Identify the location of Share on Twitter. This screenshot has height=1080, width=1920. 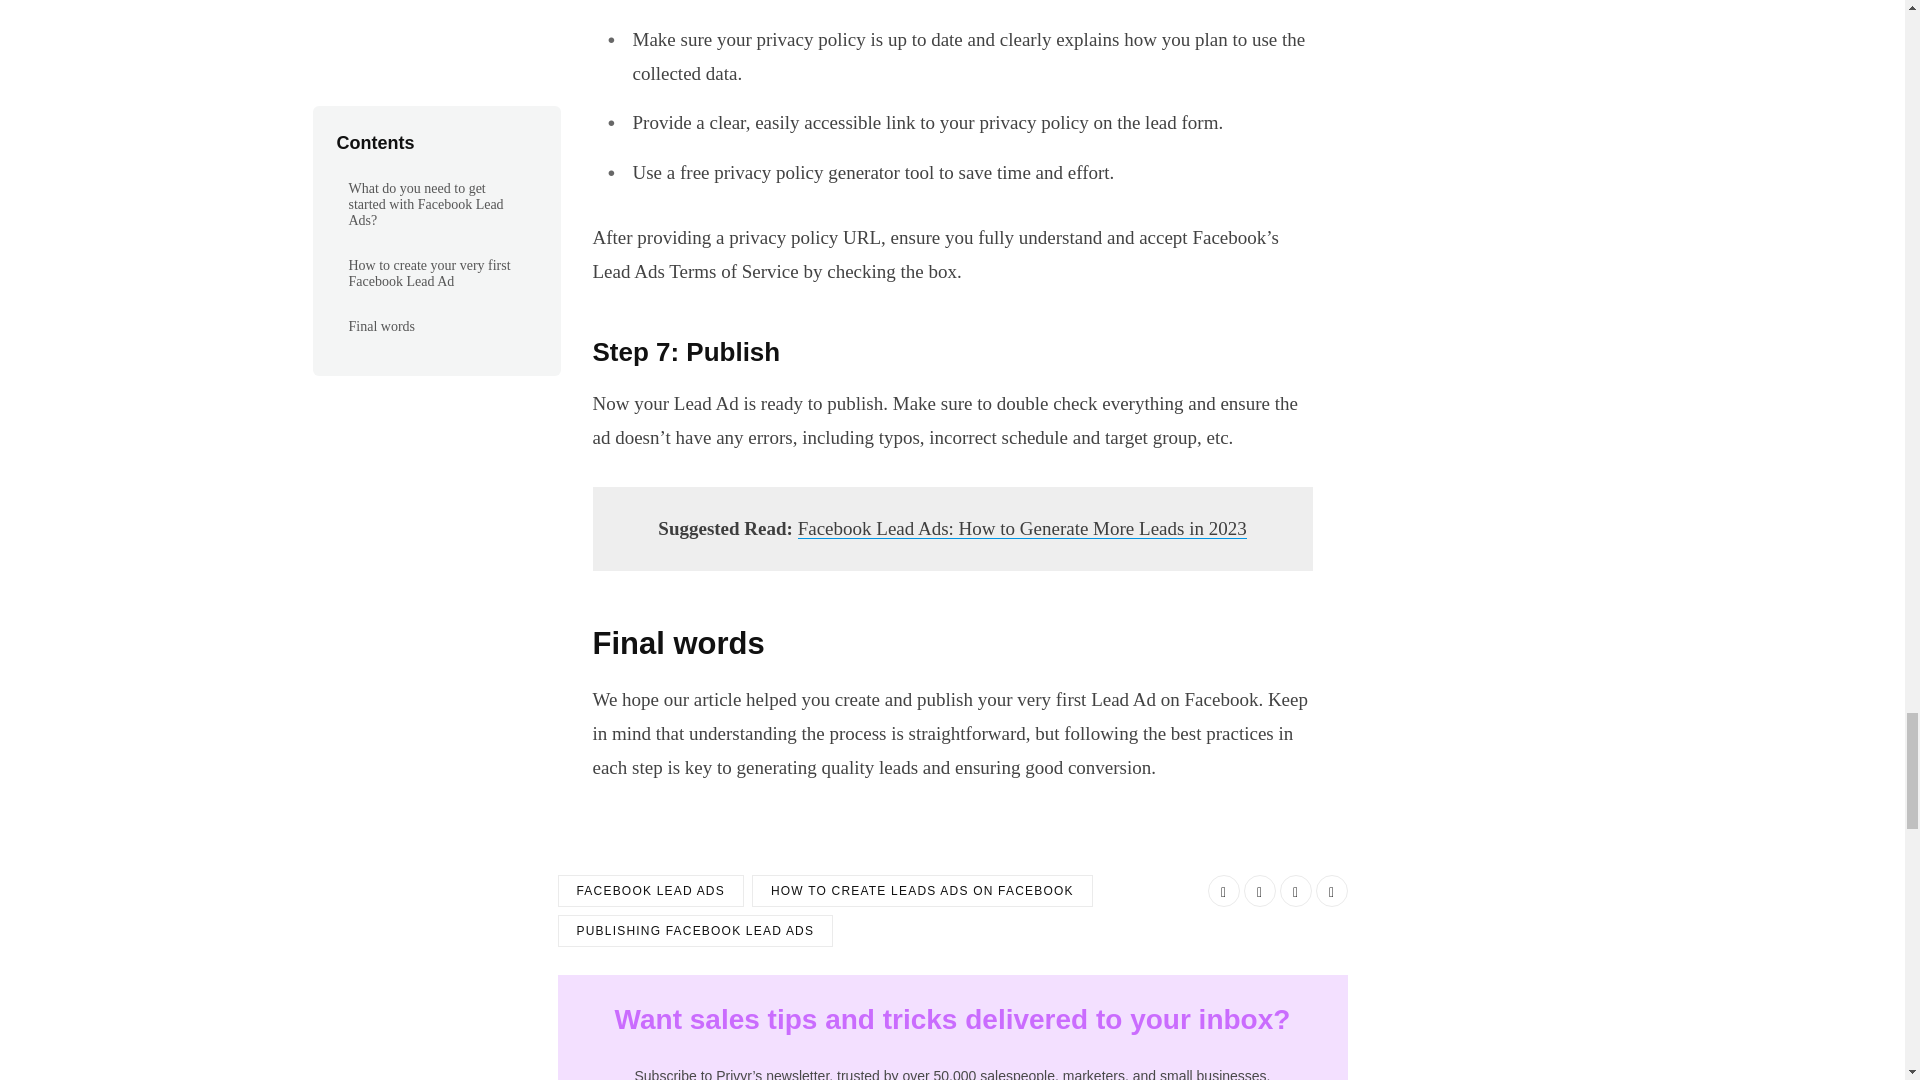
(1260, 890).